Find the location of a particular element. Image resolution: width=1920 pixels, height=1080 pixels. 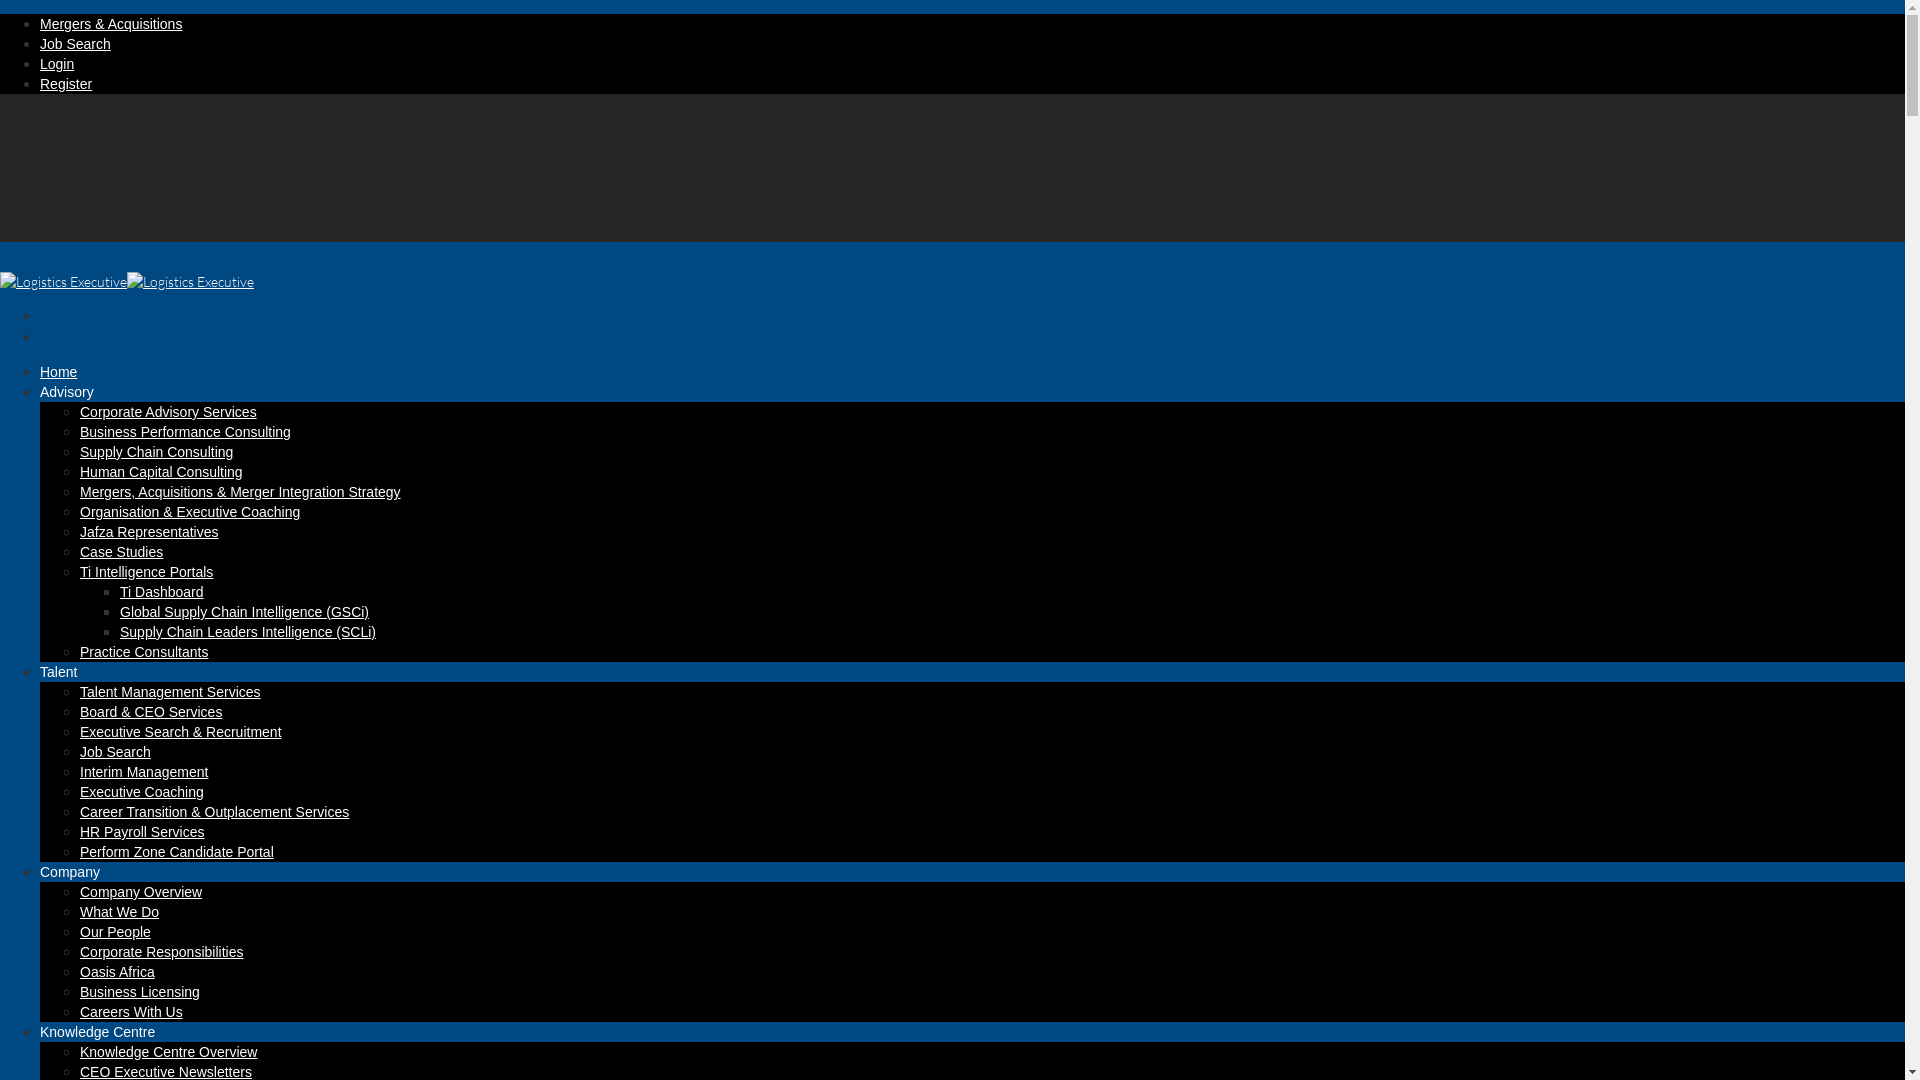

Oasis Africa is located at coordinates (118, 972).